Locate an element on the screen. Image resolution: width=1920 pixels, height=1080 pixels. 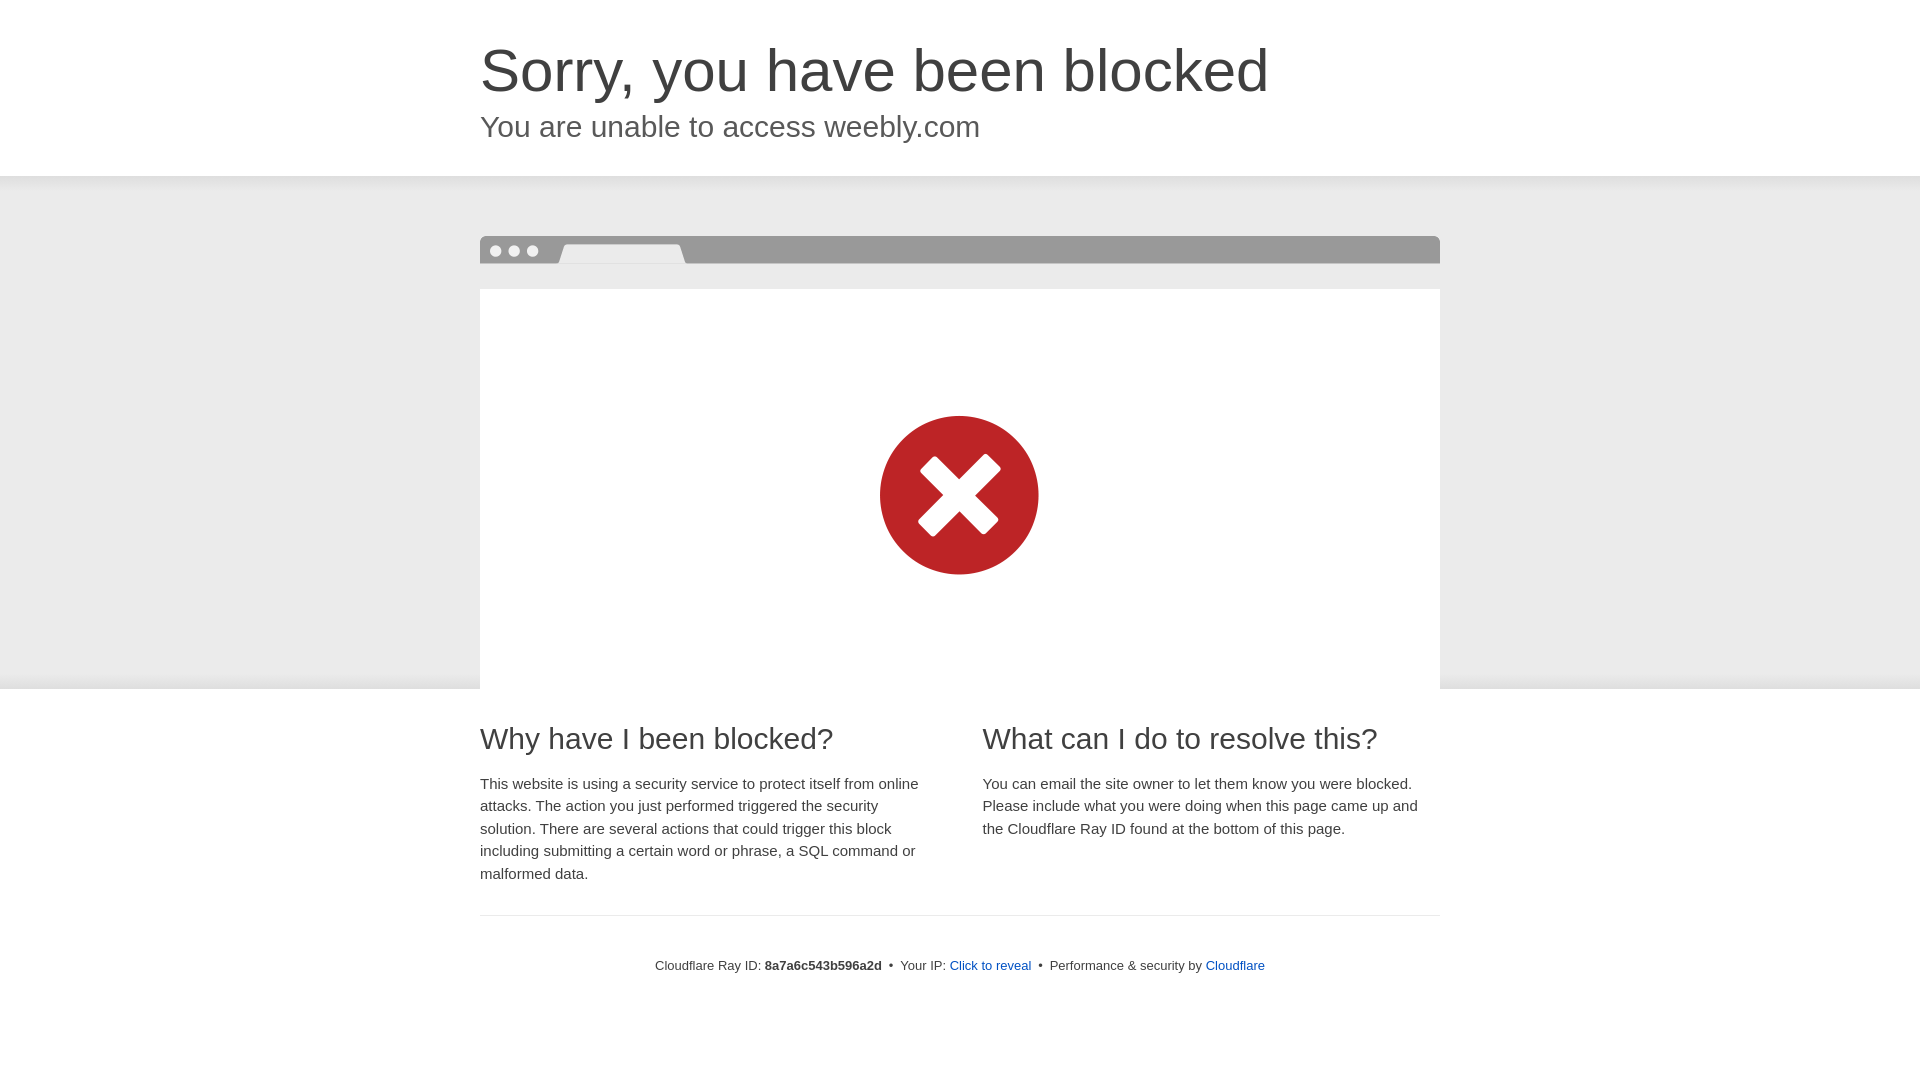
Click to reveal is located at coordinates (991, 966).